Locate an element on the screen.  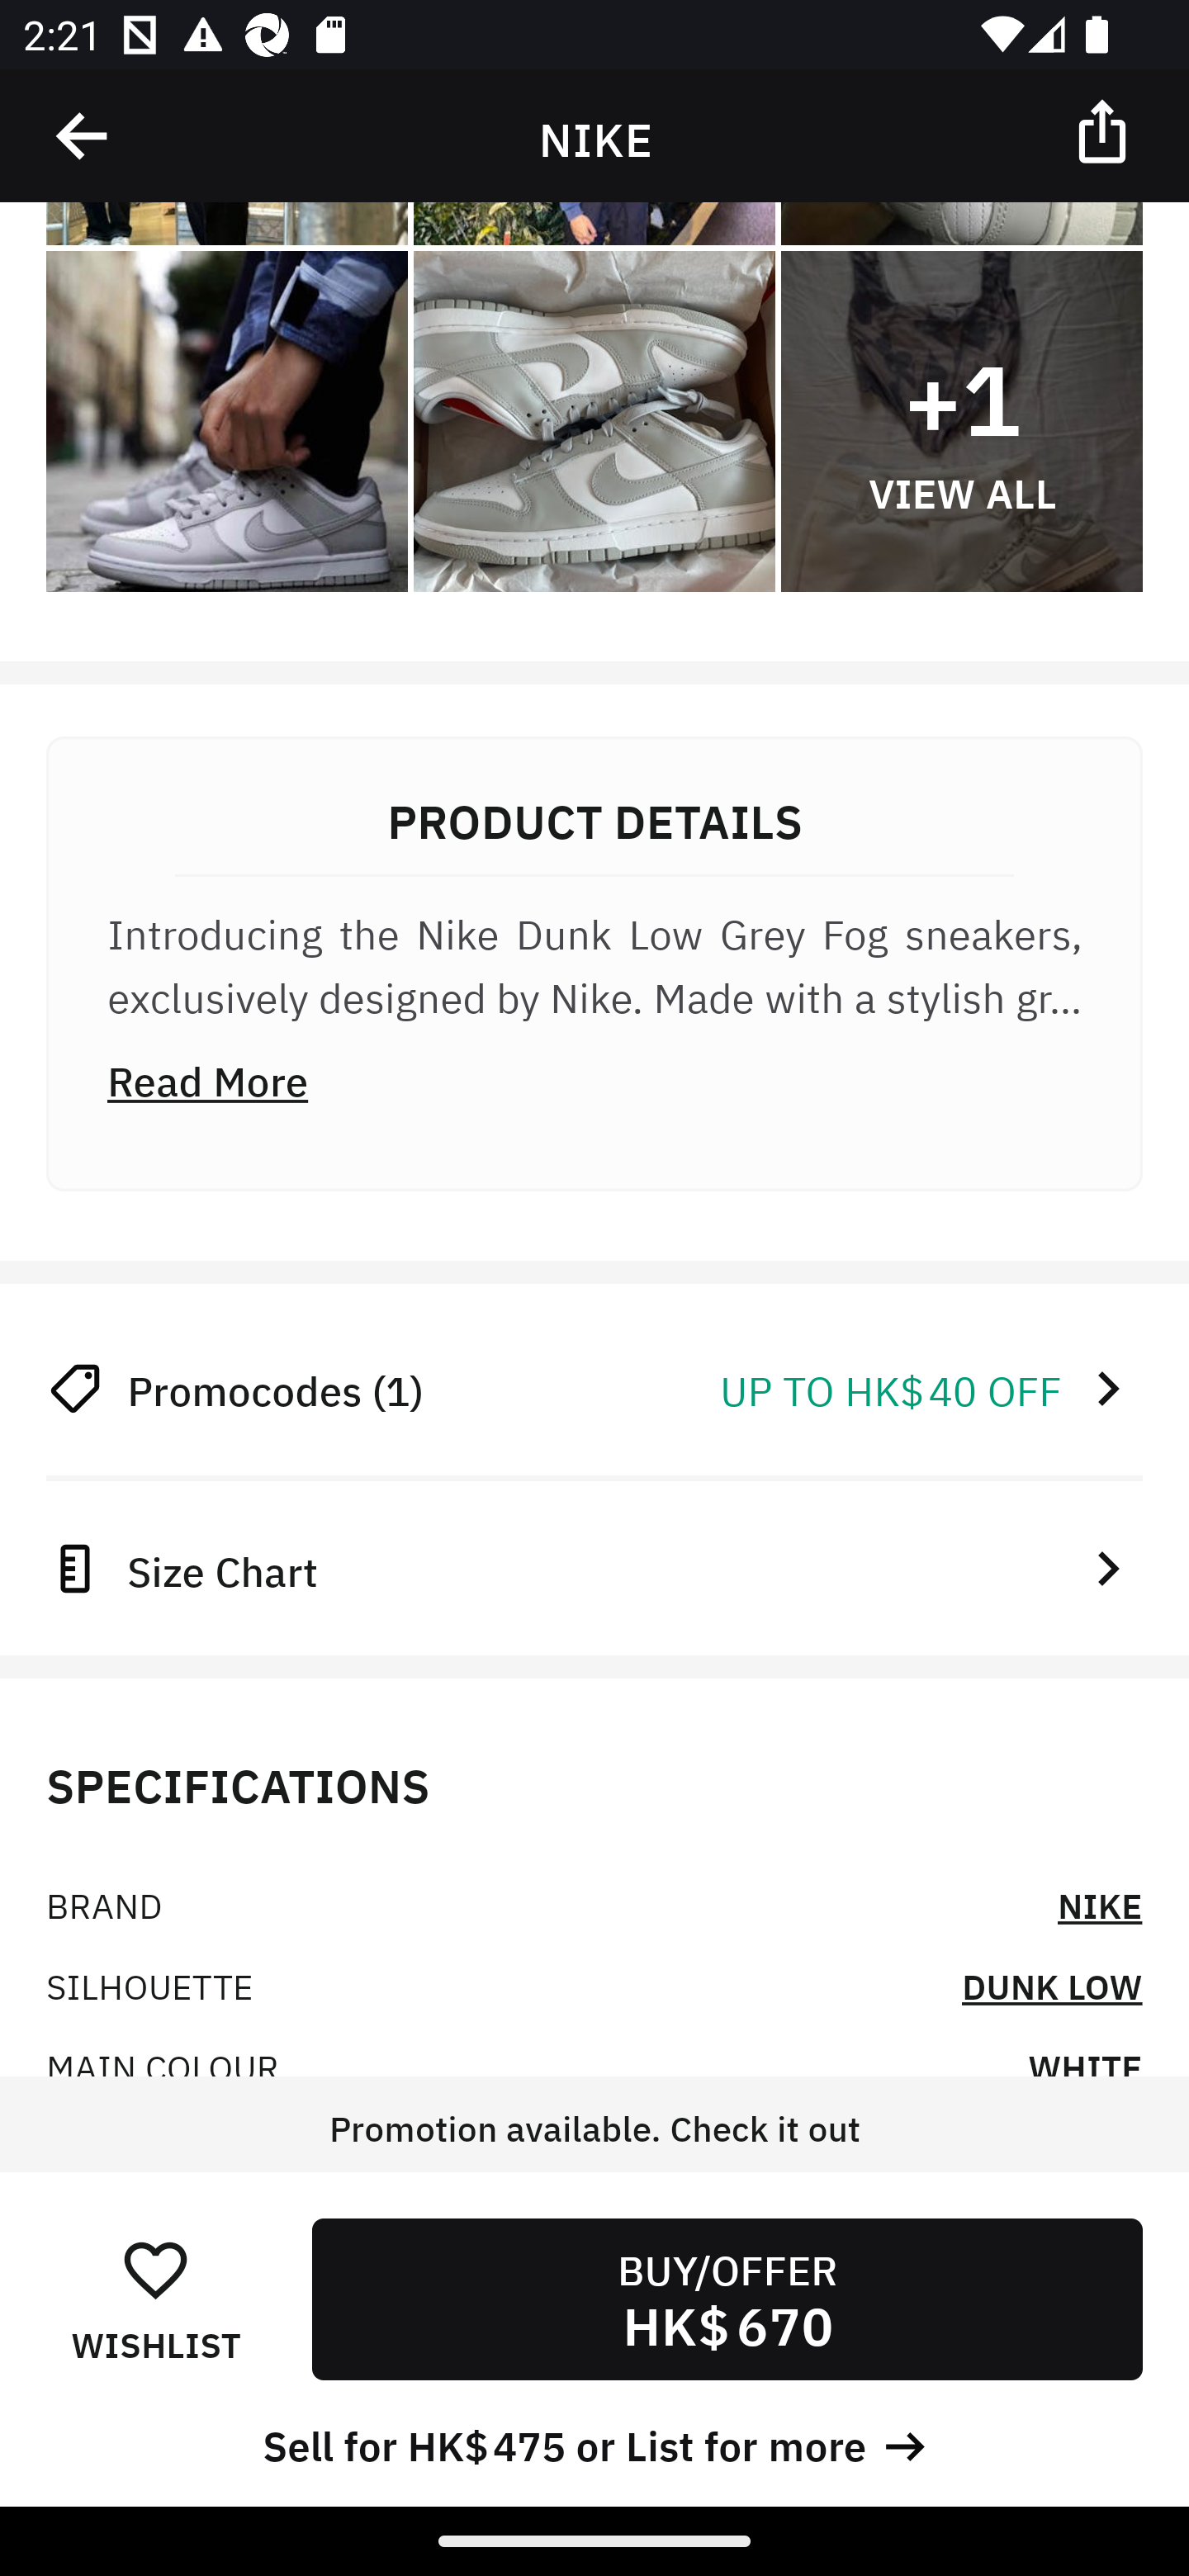
DUNK LOW is located at coordinates (1052, 1985).